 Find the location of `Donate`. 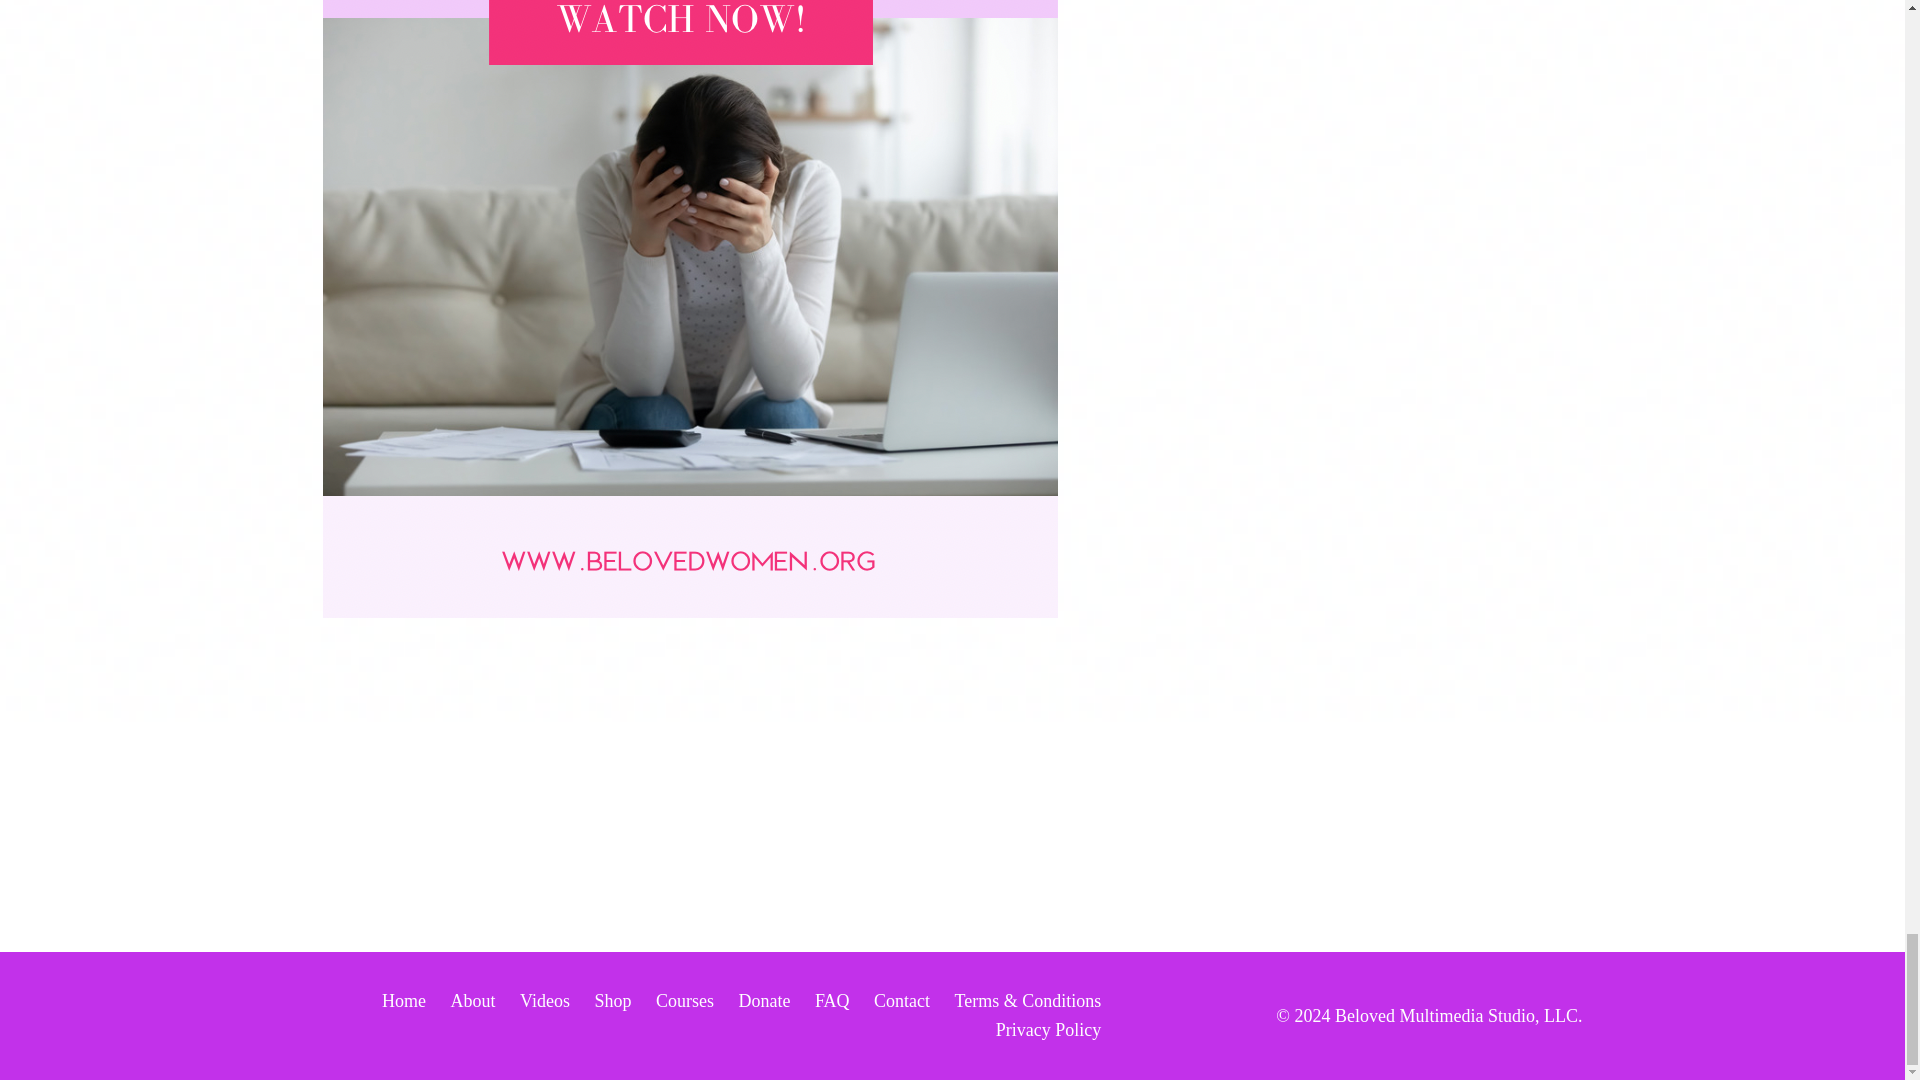

Donate is located at coordinates (763, 1000).